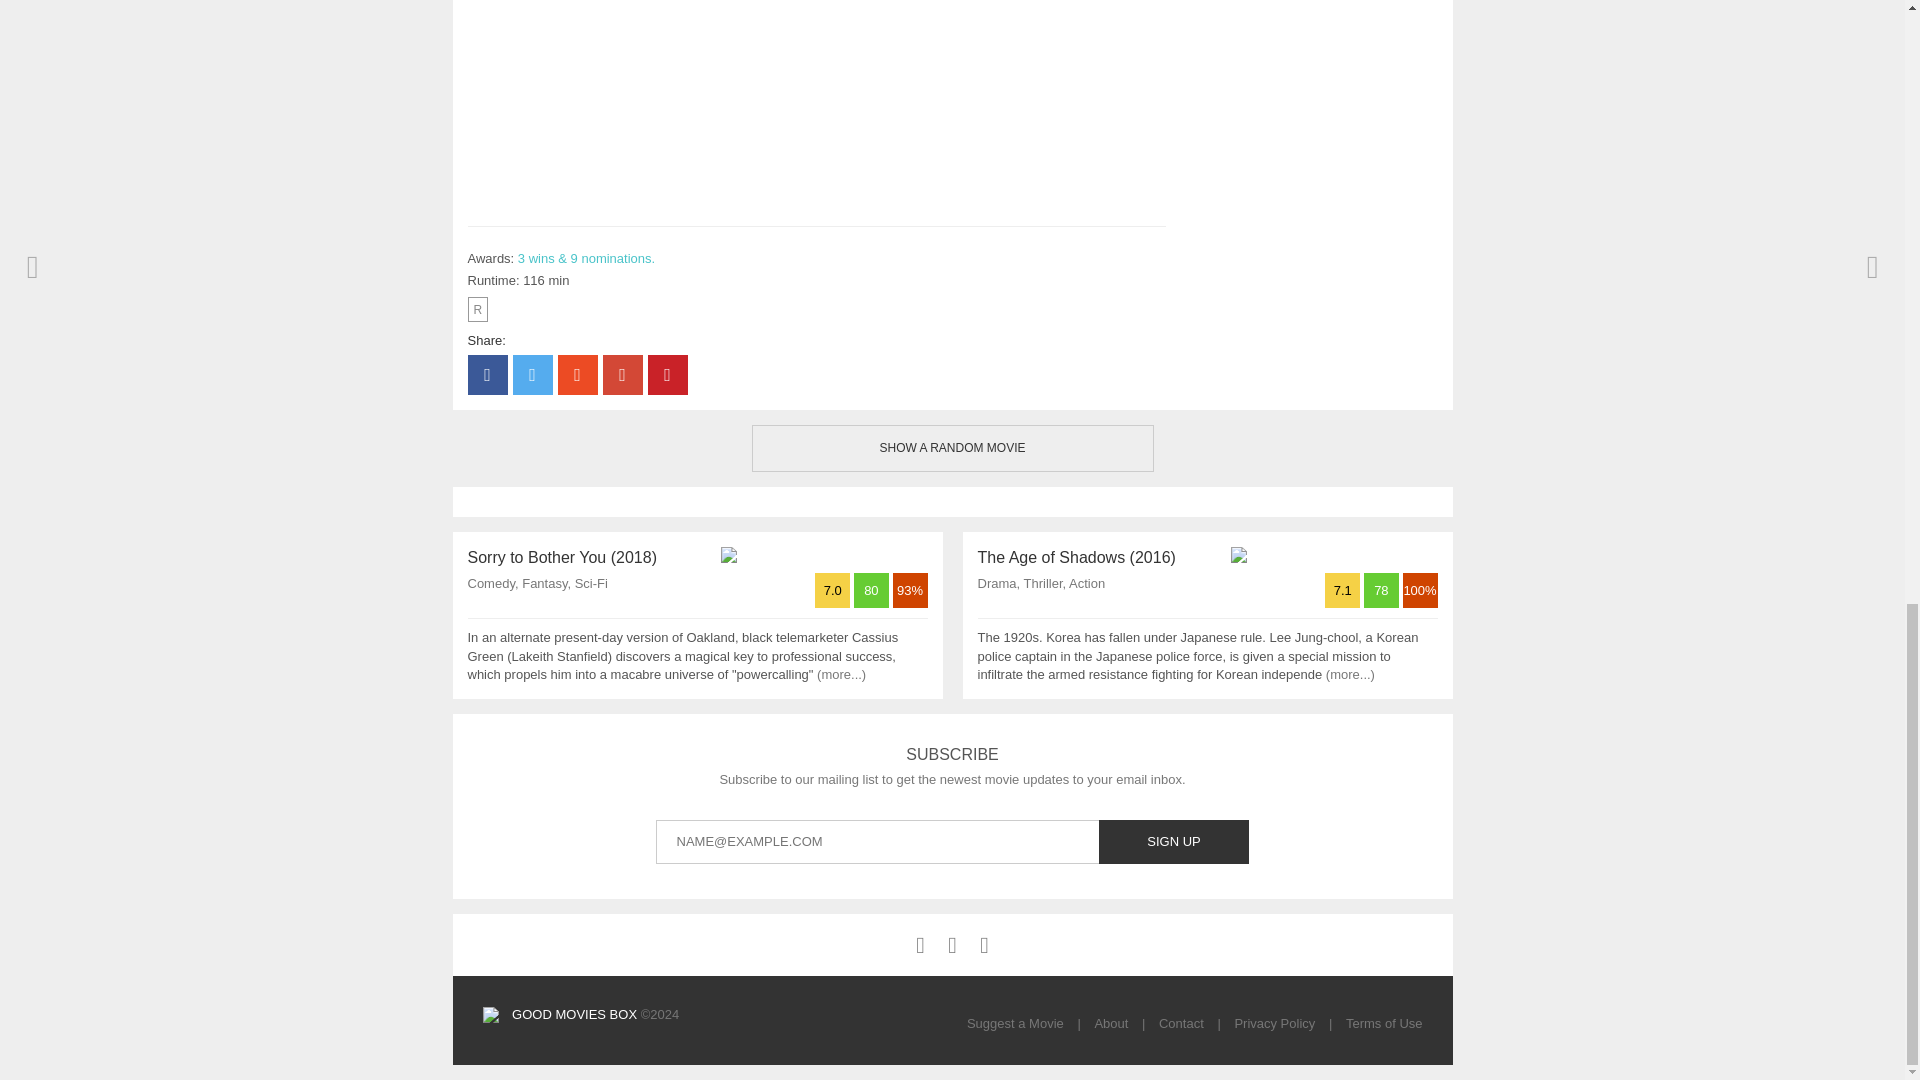 This screenshot has width=1920, height=1080. I want to click on Rotten Tomatoes Critics Score, so click(910, 590).